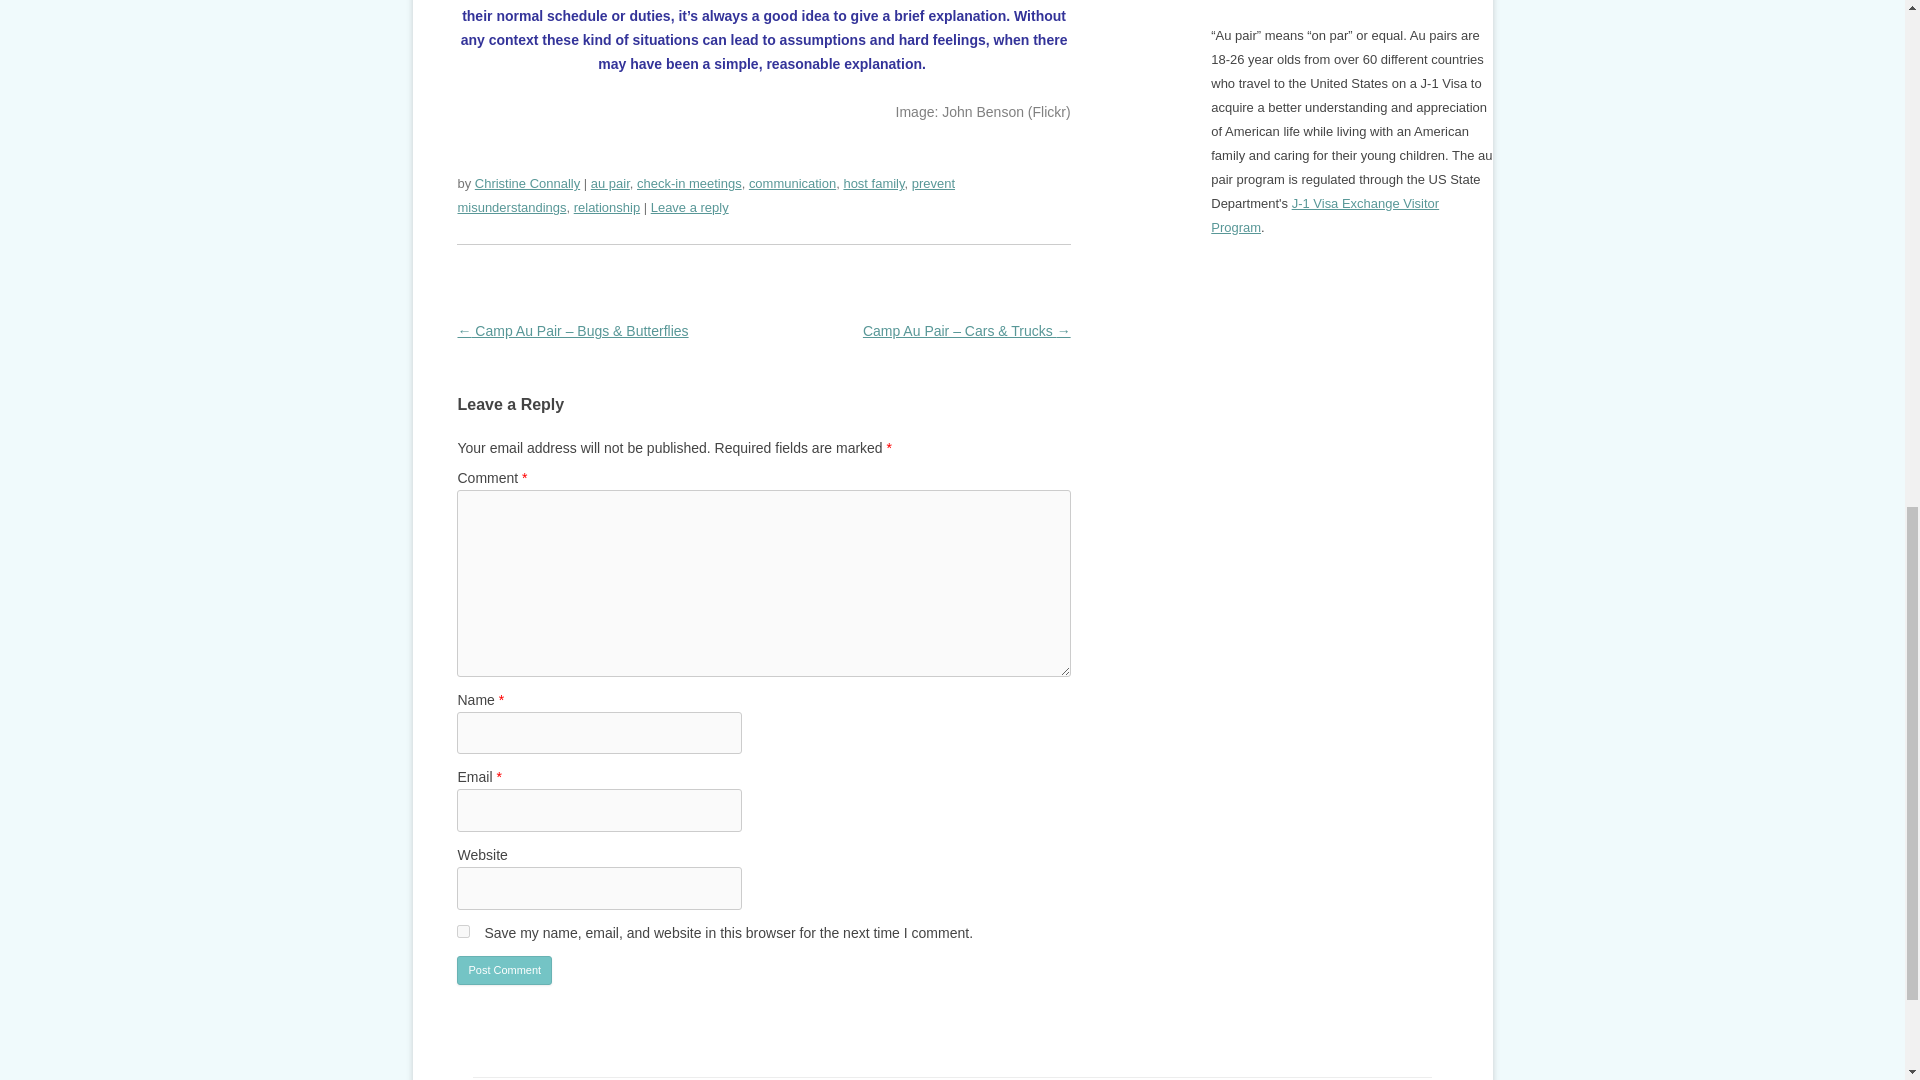 The image size is (1920, 1080). I want to click on communication, so click(792, 184).